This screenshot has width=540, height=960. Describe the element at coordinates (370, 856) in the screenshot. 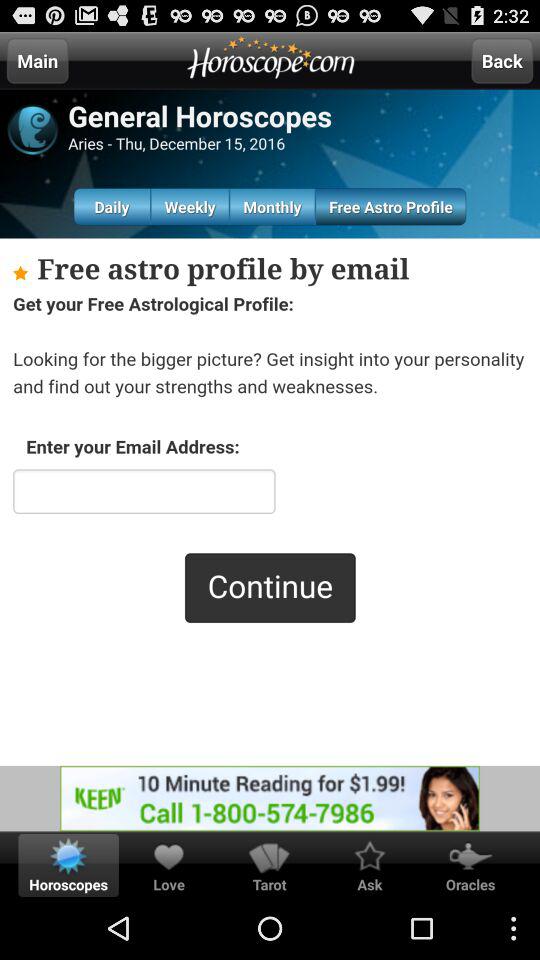

I see `click on favorites icon which is above ask` at that location.